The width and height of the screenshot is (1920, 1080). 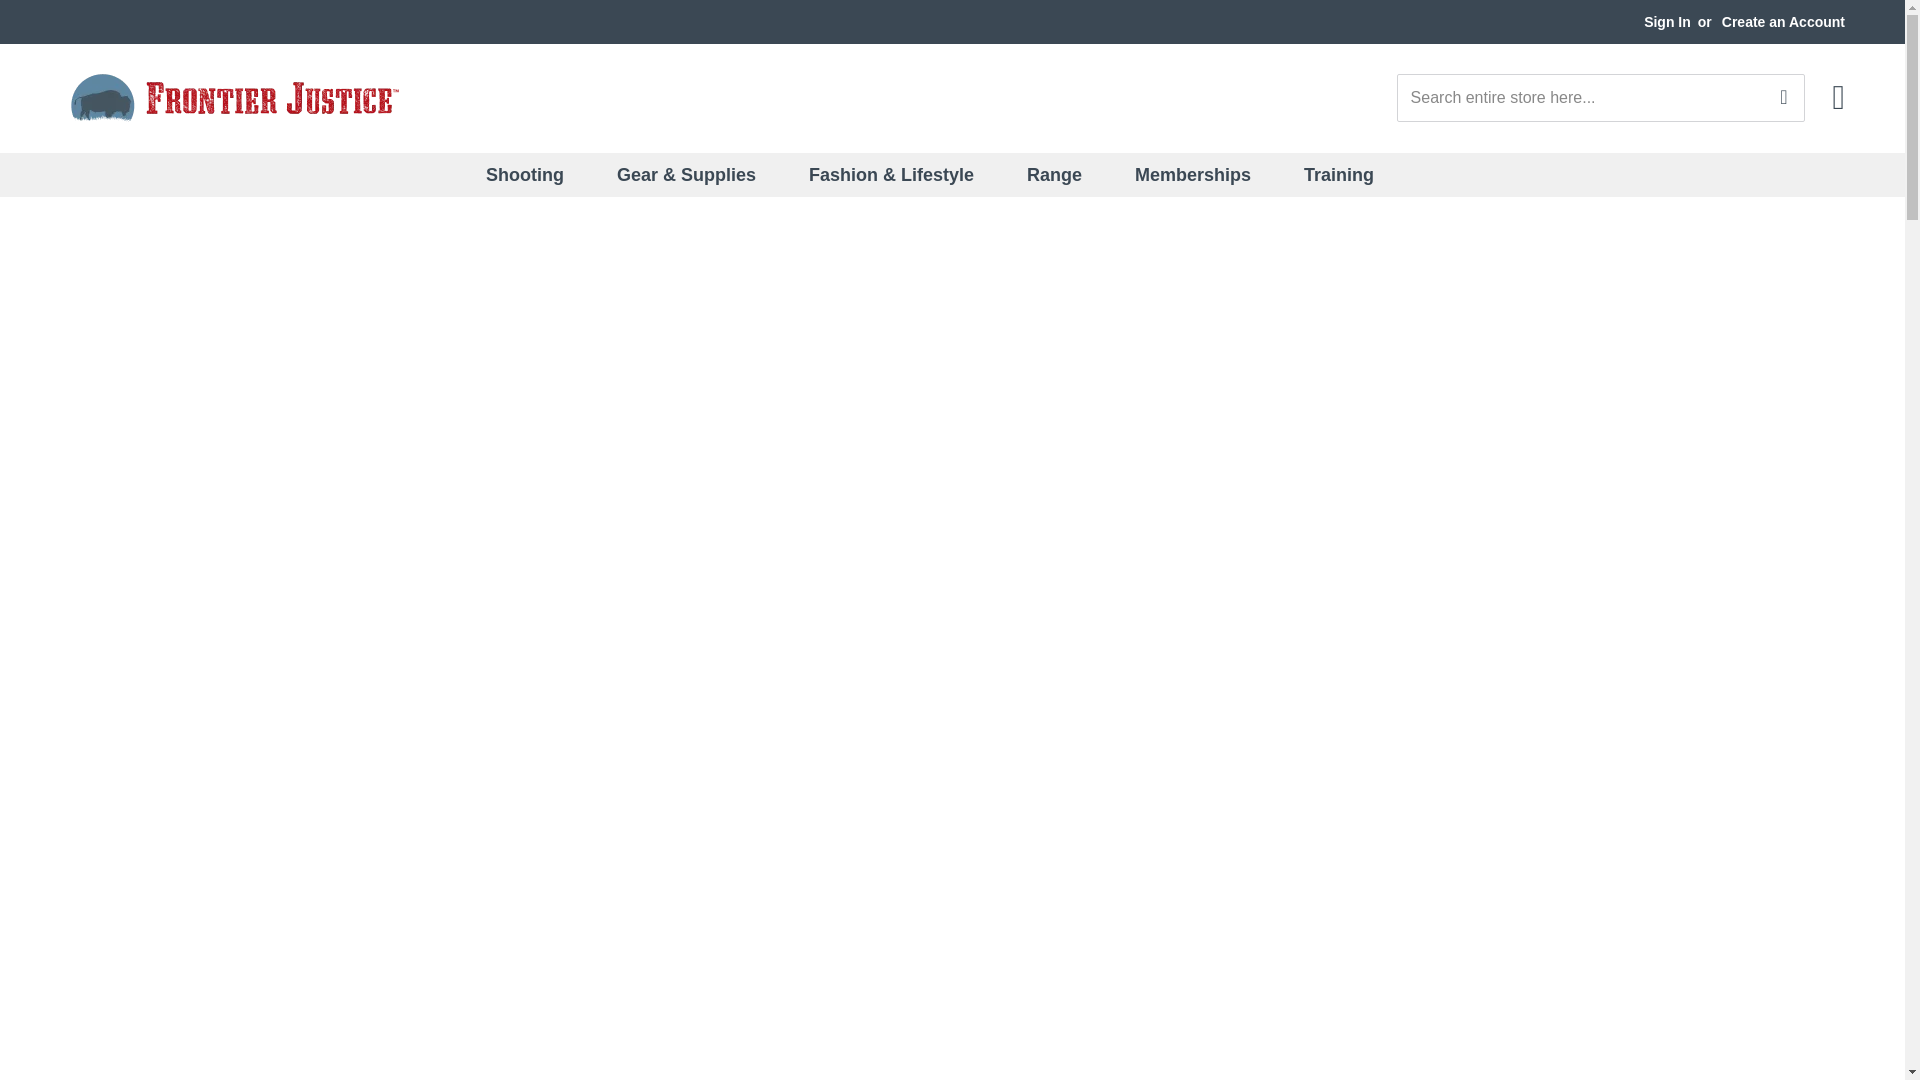 I want to click on Create an Account, so click(x=1784, y=22).